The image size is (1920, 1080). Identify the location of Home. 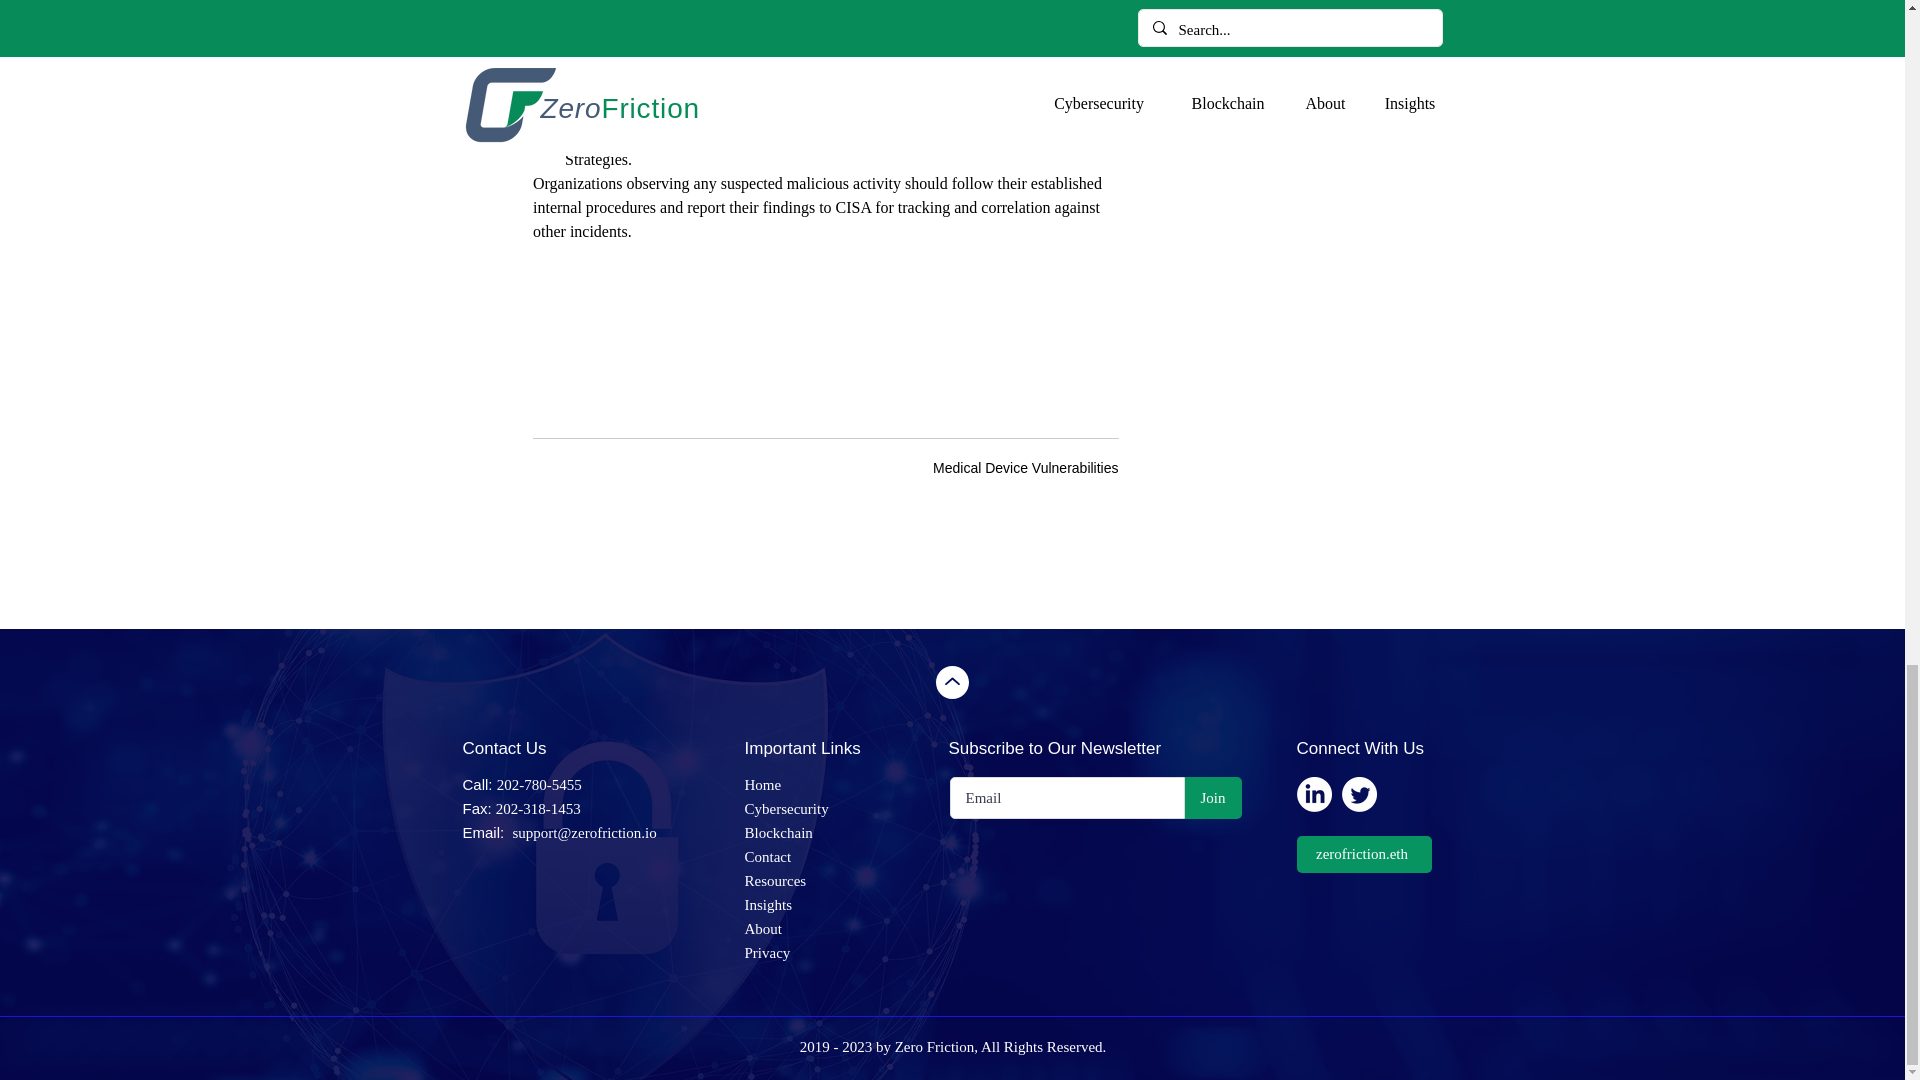
(762, 784).